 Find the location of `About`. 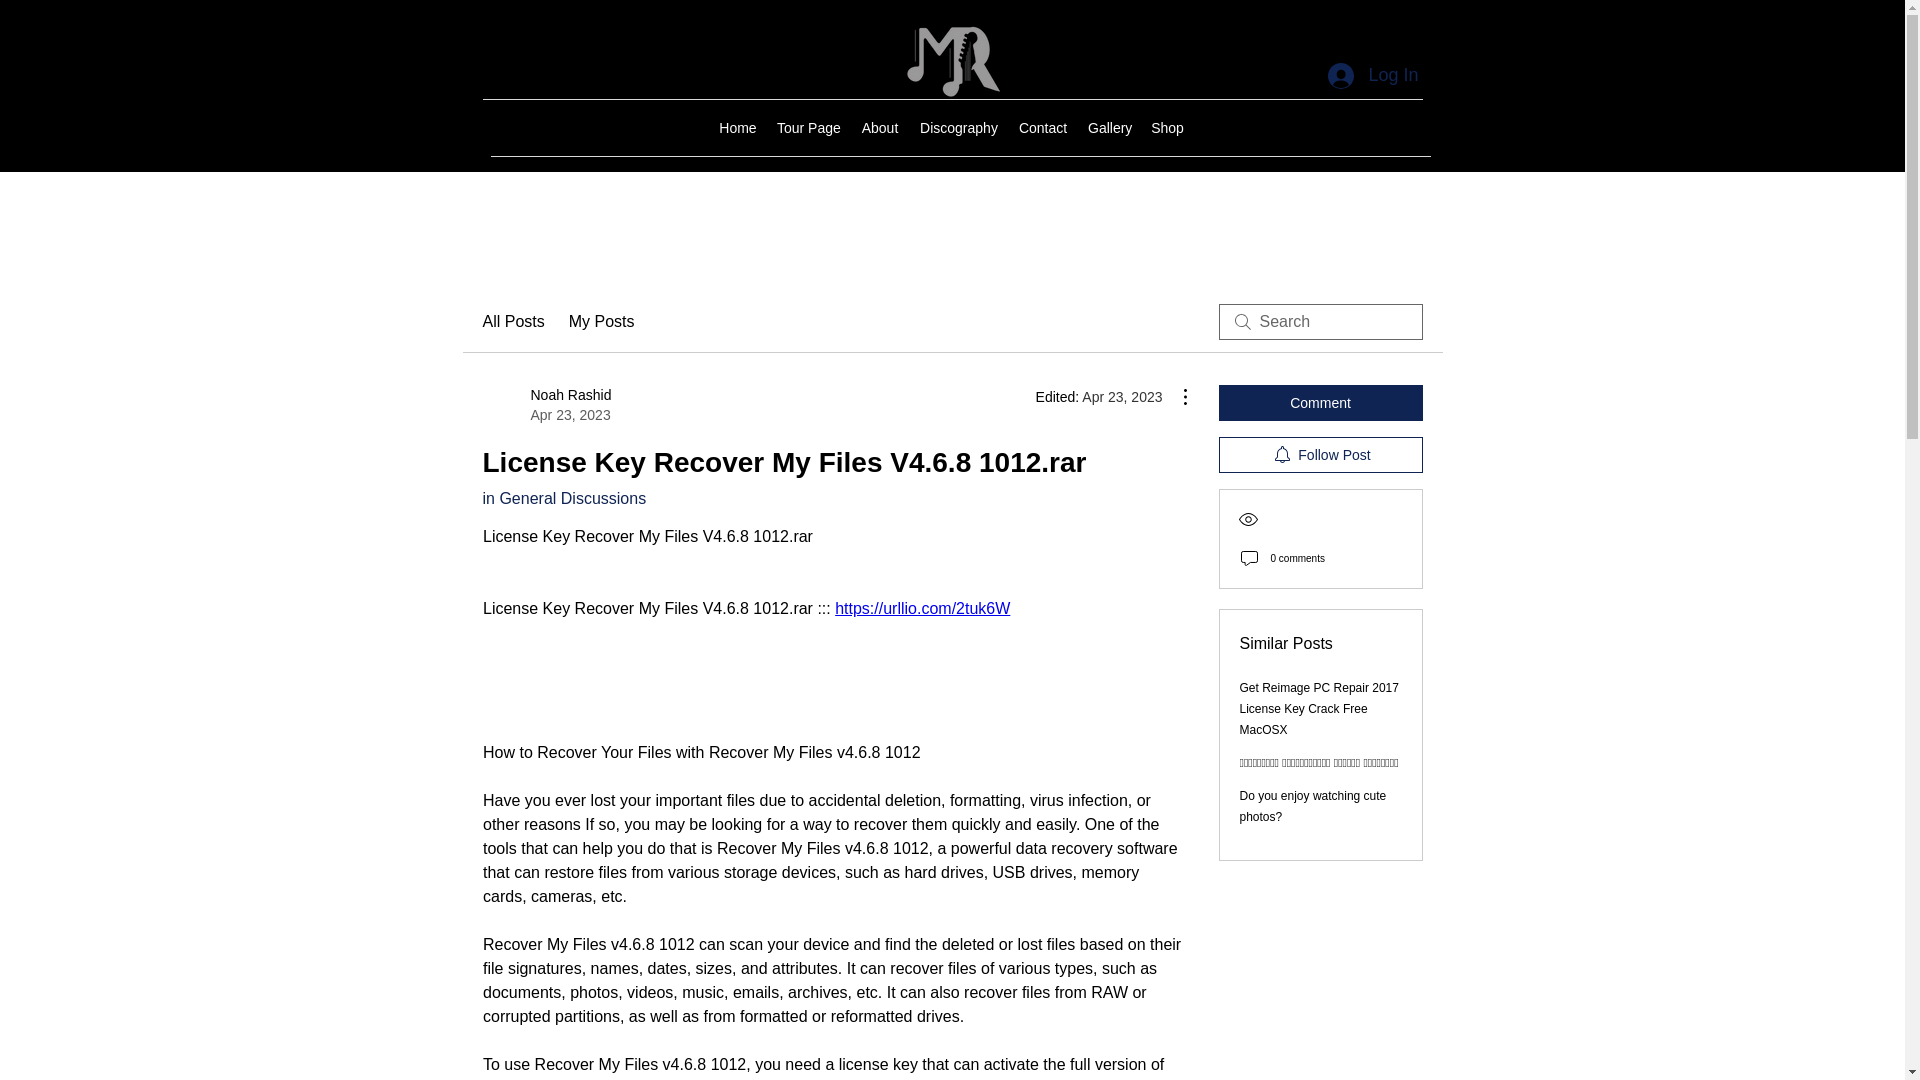

About is located at coordinates (1372, 76).